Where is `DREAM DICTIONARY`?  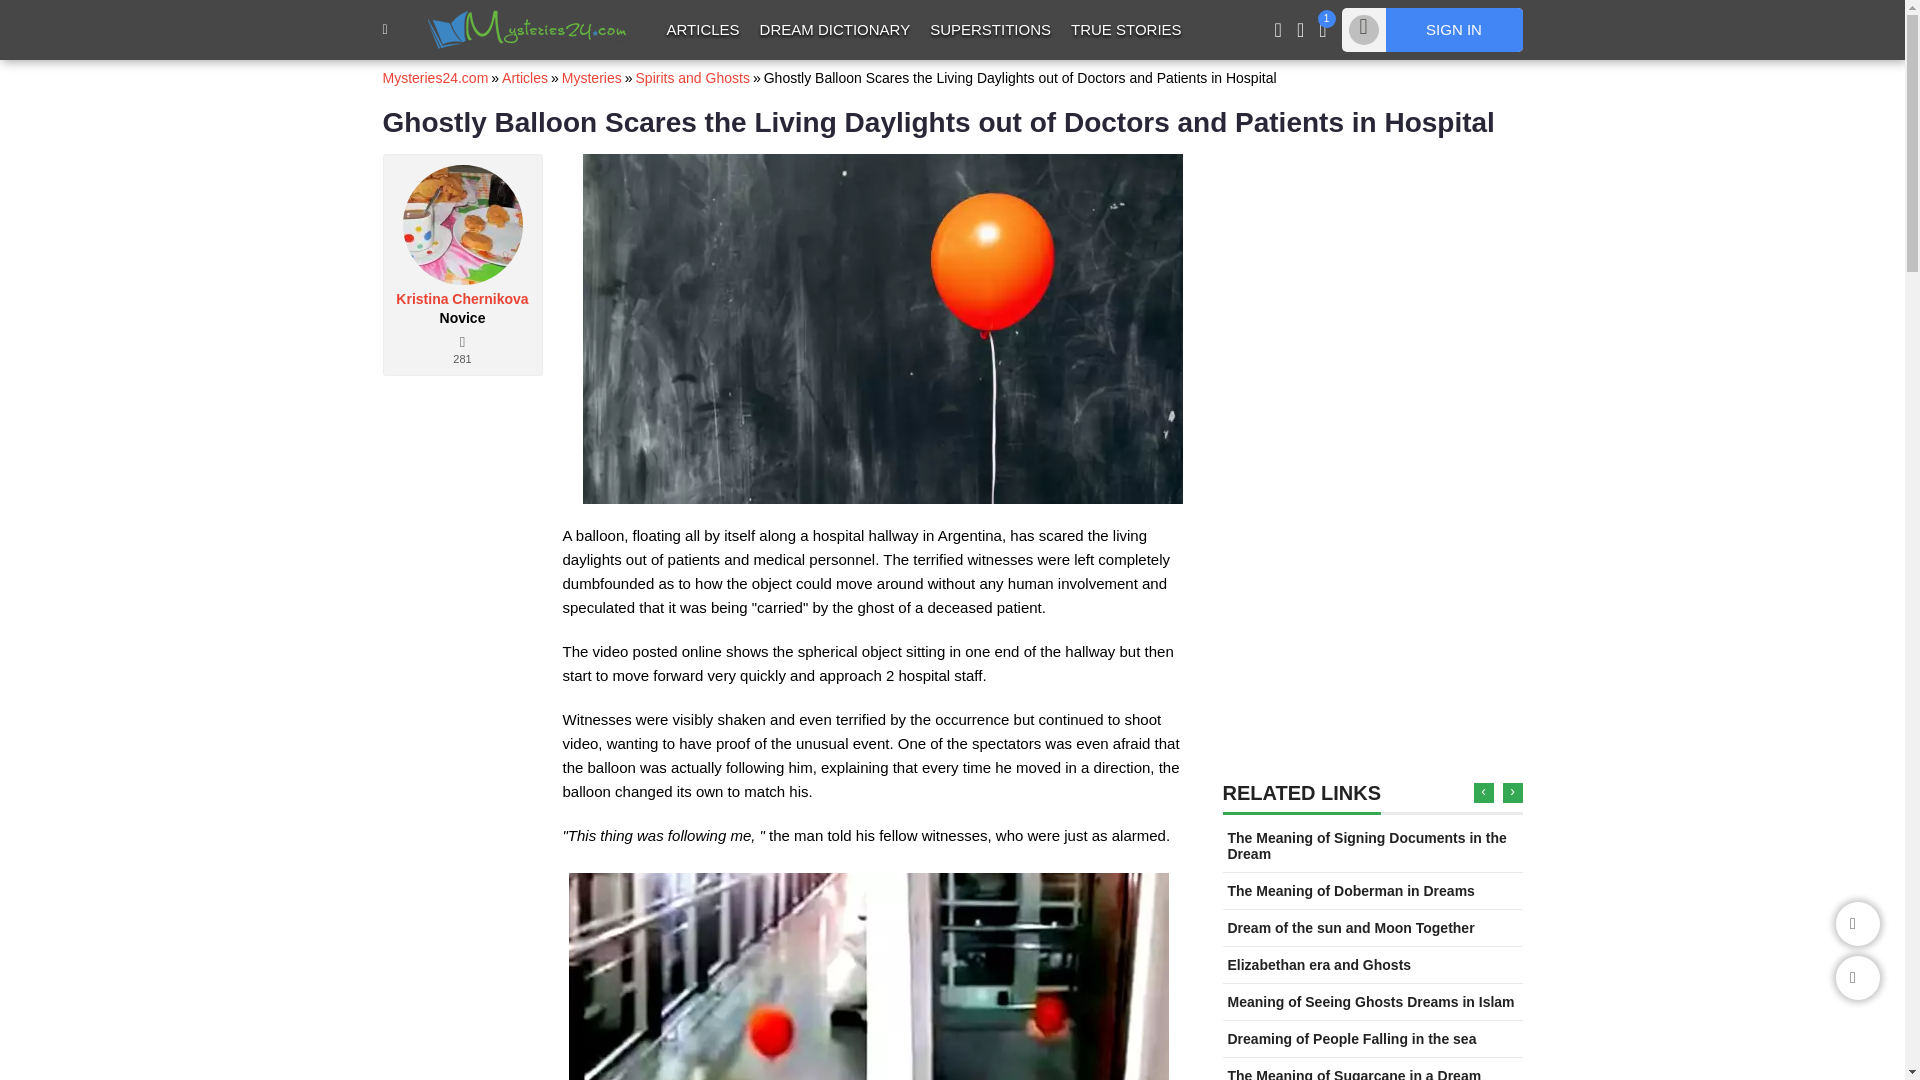
DREAM DICTIONARY is located at coordinates (836, 29).